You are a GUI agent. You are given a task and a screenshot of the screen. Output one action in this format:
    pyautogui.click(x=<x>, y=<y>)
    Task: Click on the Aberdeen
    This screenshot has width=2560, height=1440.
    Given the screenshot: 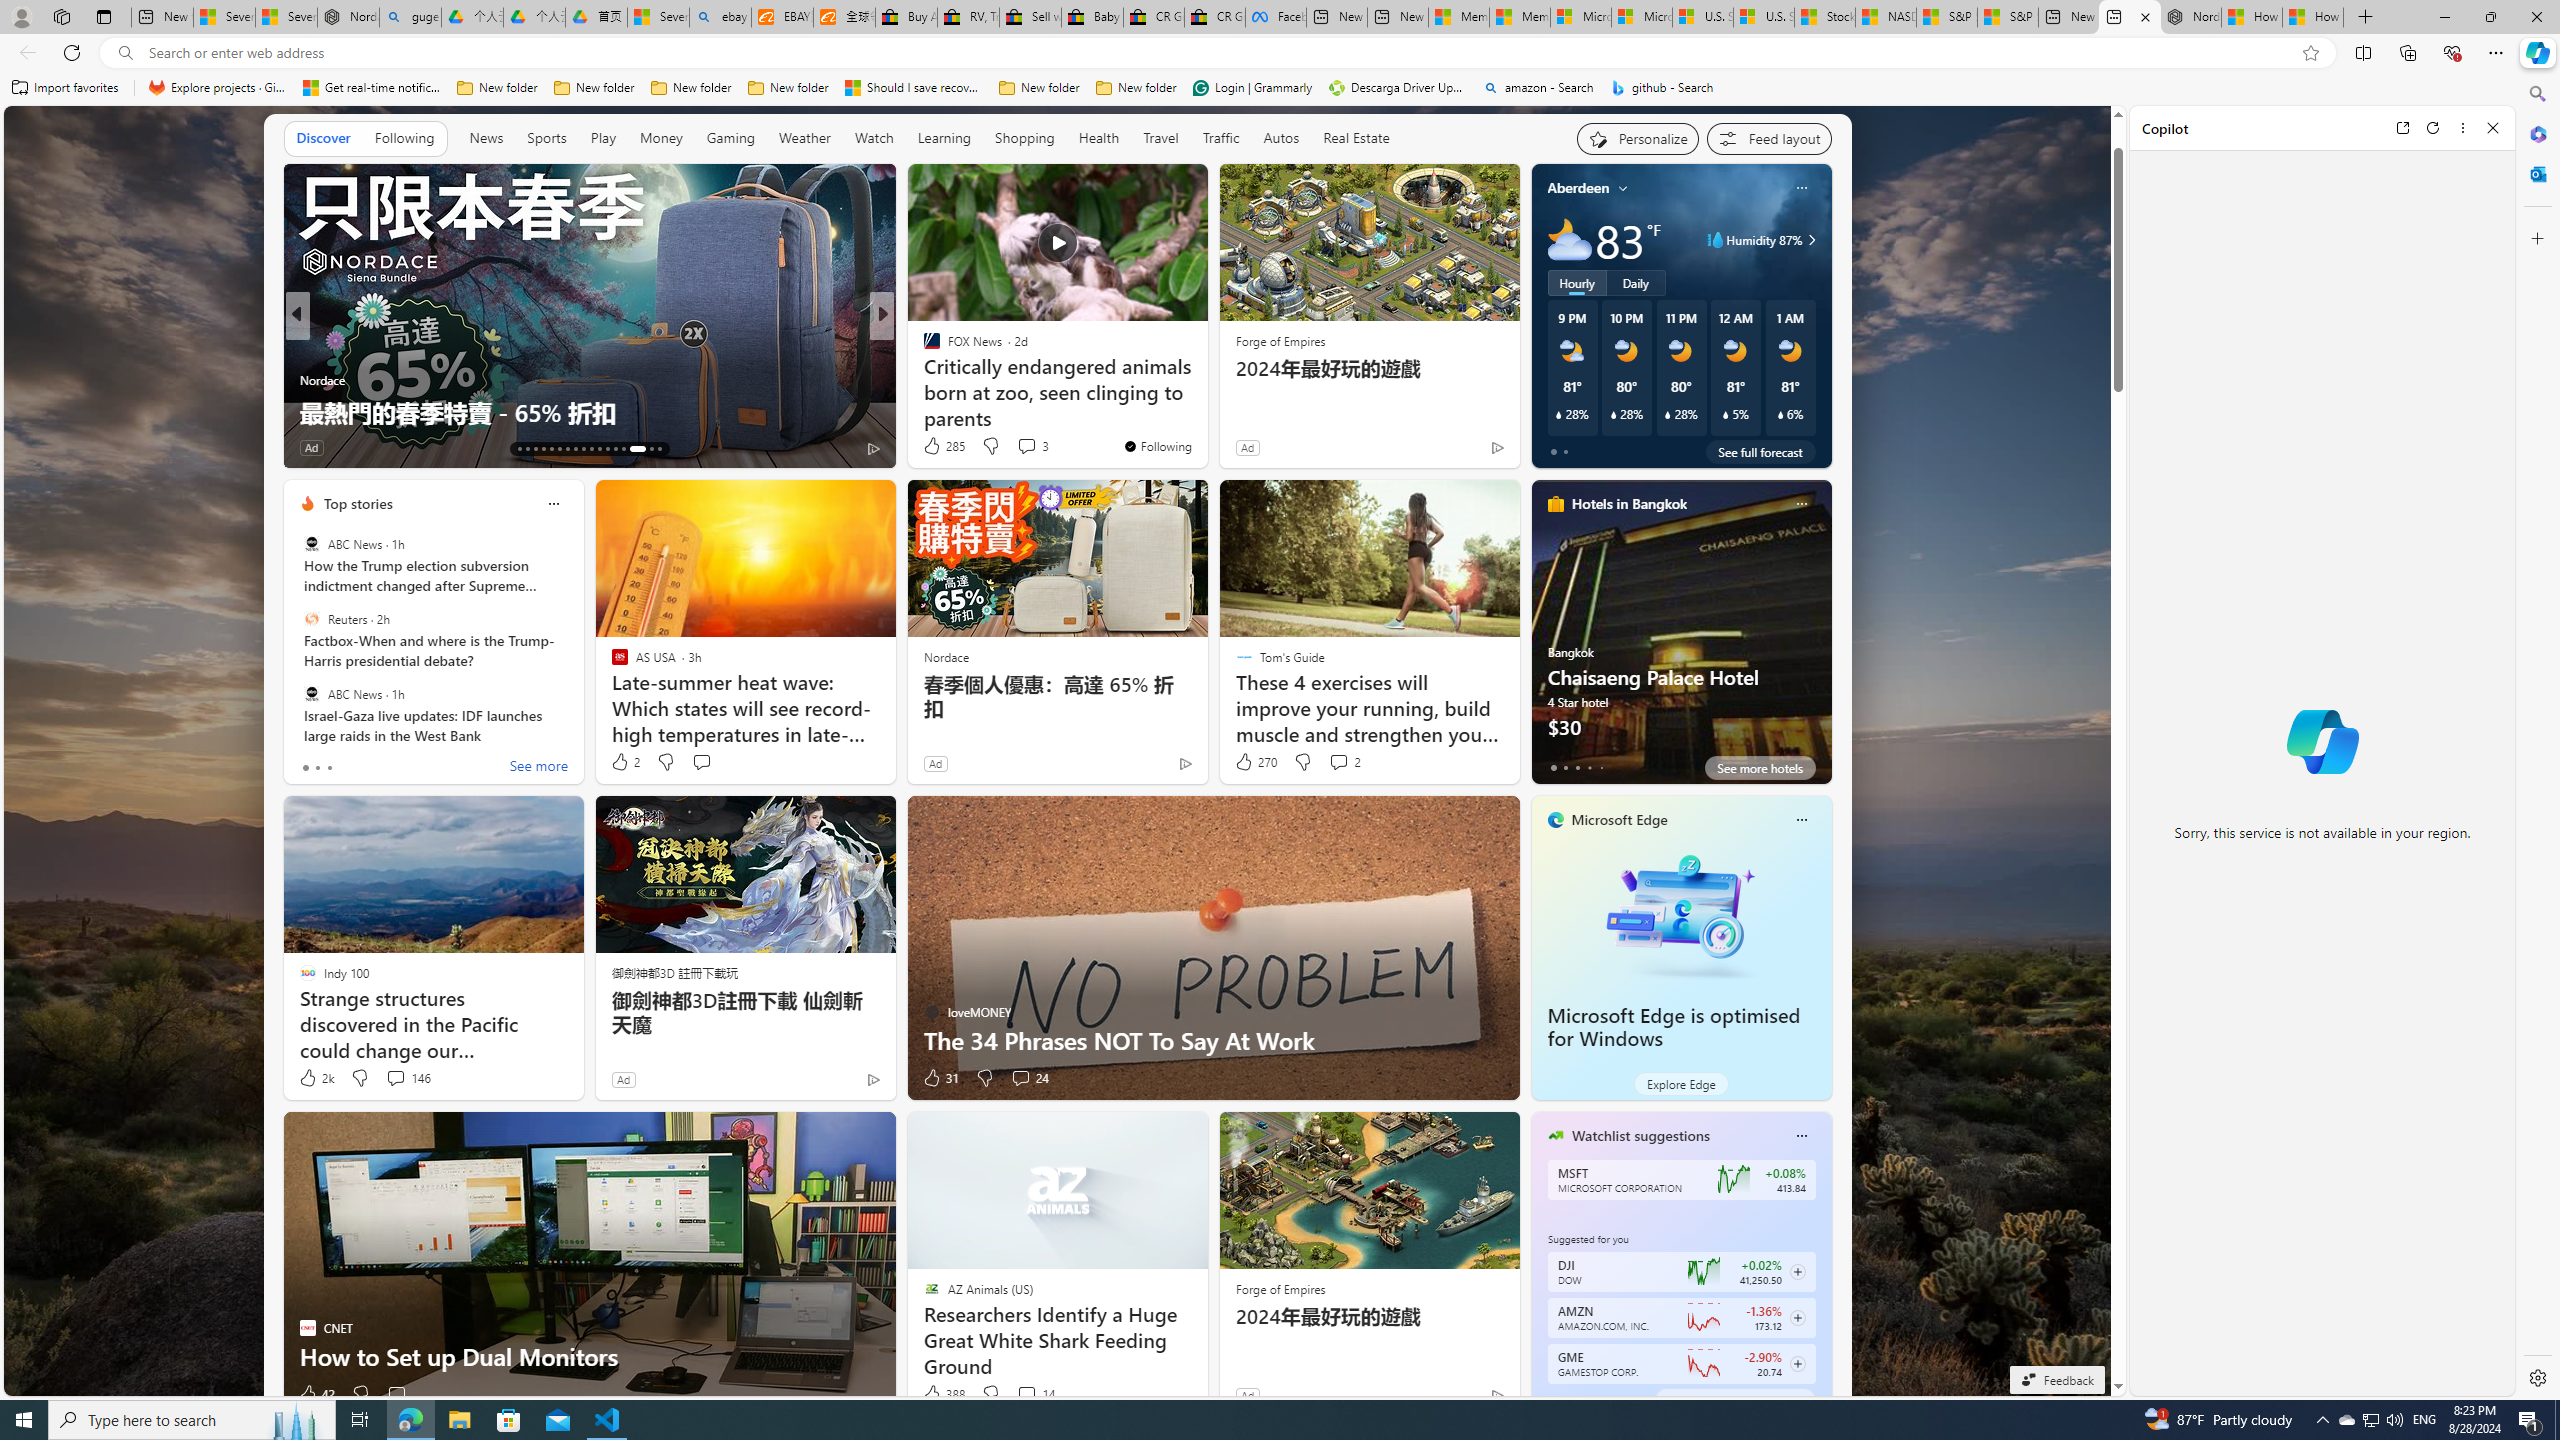 What is the action you would take?
    pyautogui.click(x=1578, y=188)
    